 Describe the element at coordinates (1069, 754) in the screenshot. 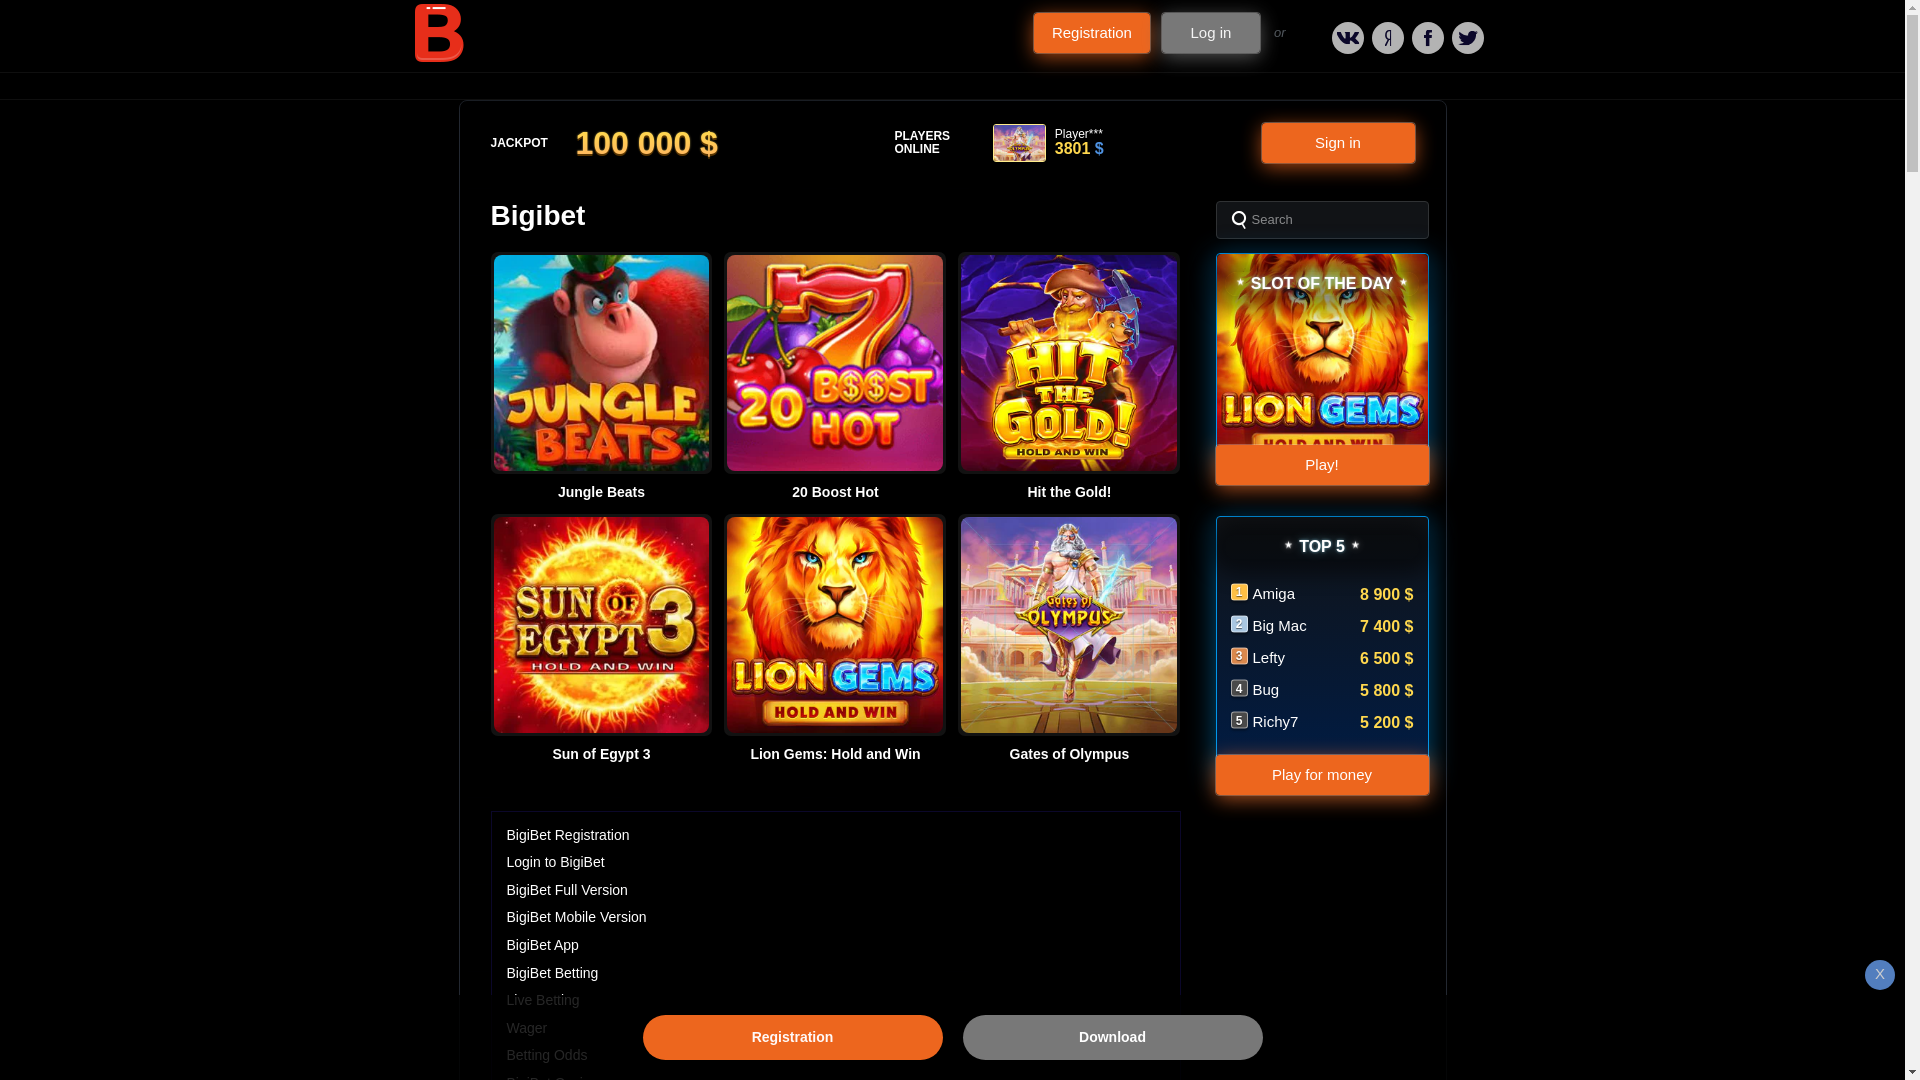

I see `Gates of Olympus` at that location.